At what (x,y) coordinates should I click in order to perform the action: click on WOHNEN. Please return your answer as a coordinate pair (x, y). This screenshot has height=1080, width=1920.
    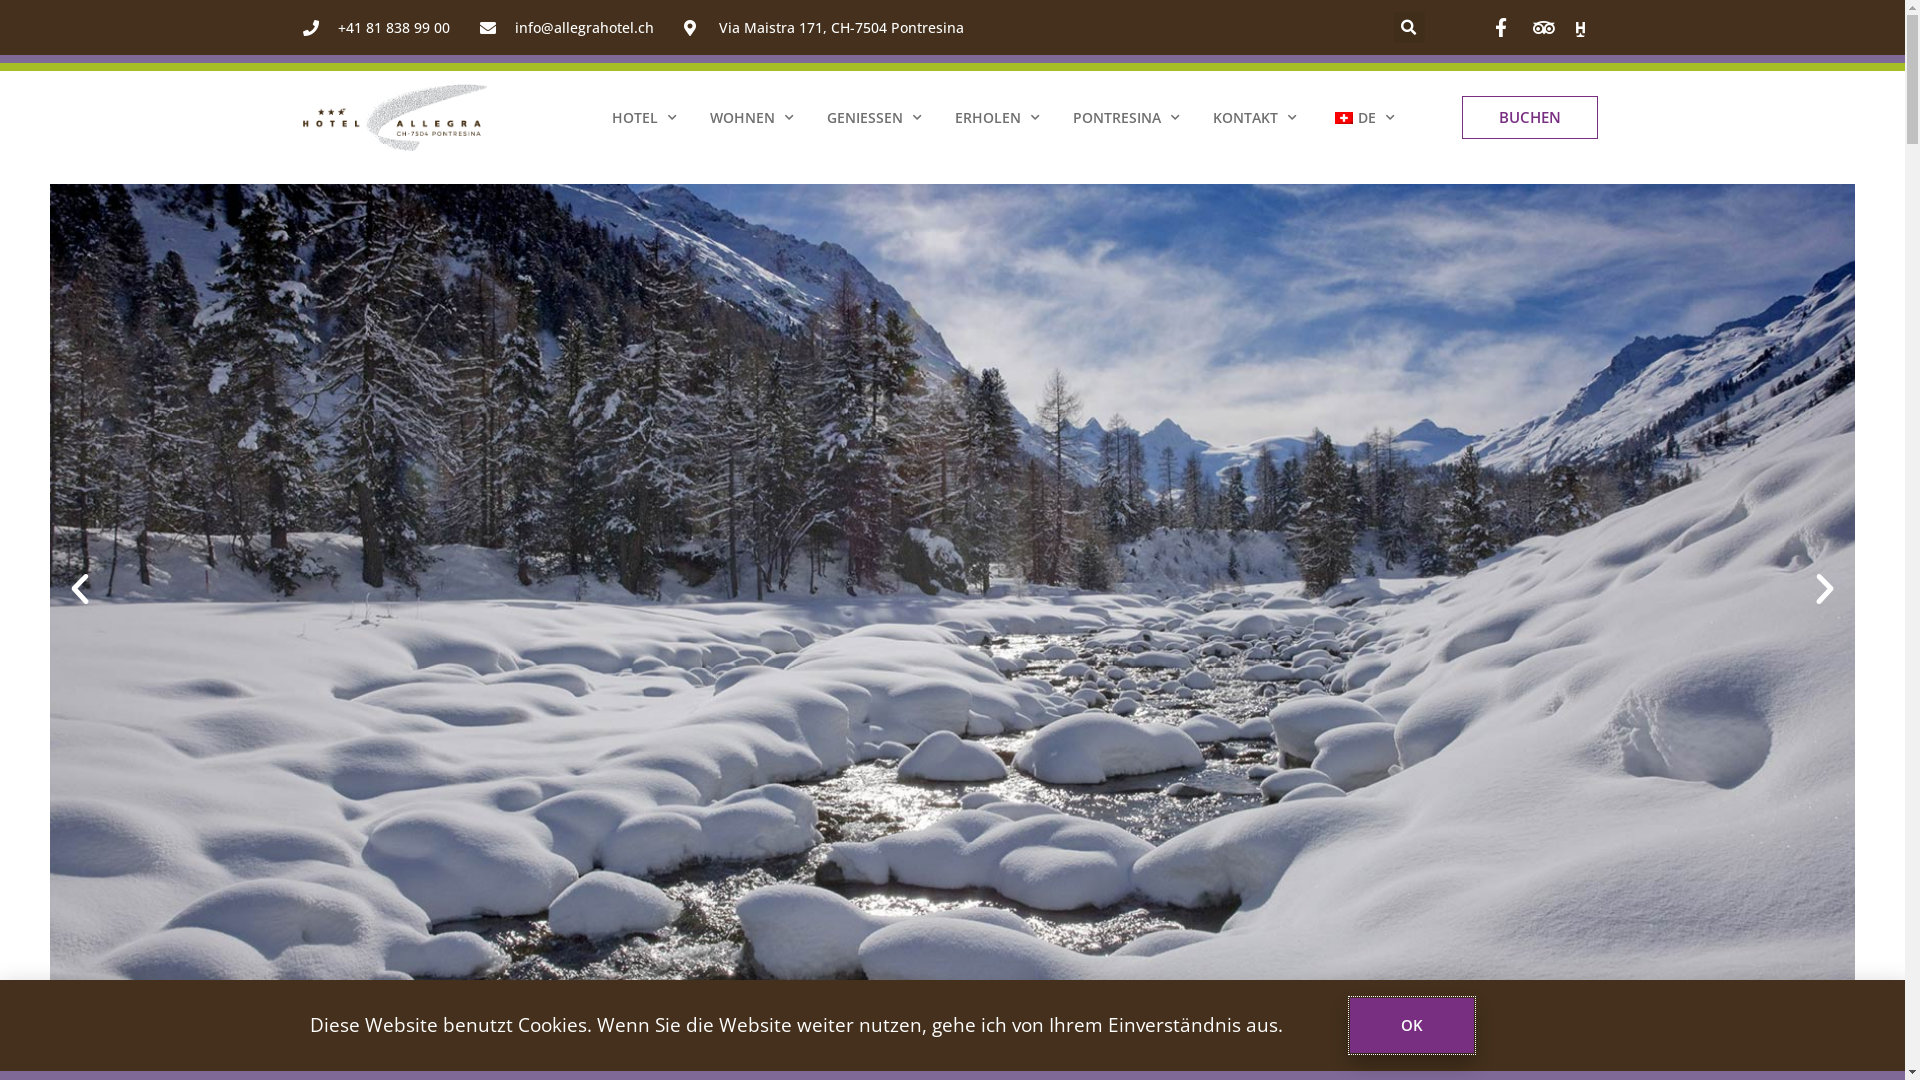
    Looking at the image, I should click on (752, 118).